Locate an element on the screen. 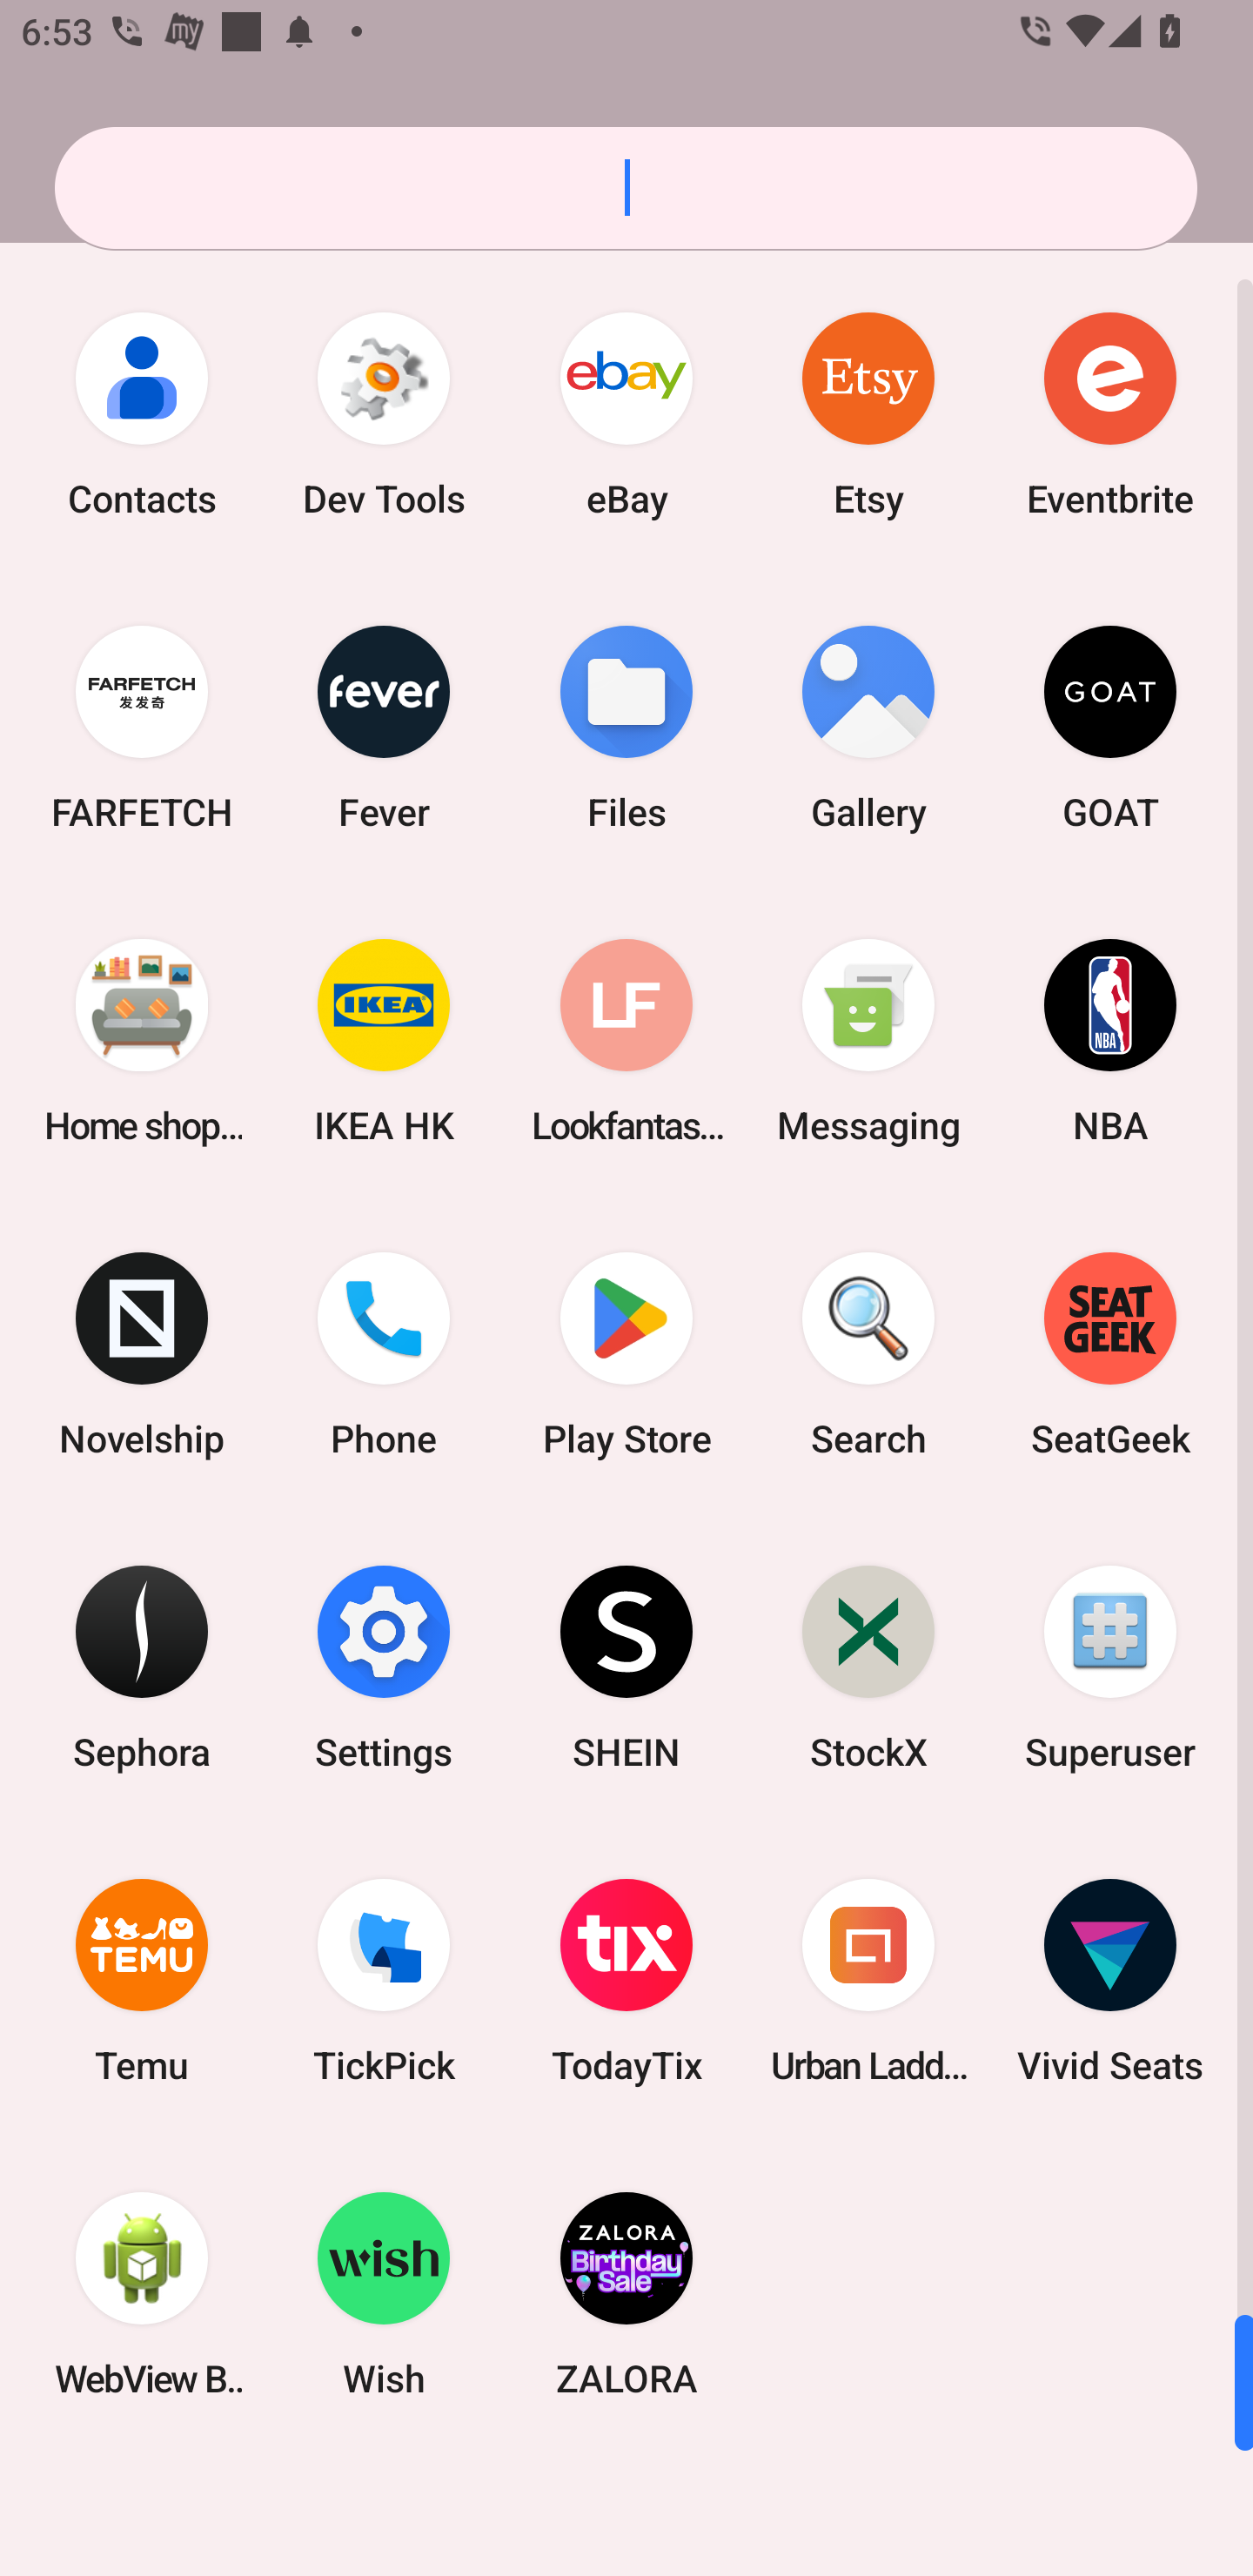 This screenshot has height=2576, width=1253. Superuser is located at coordinates (1110, 1666).